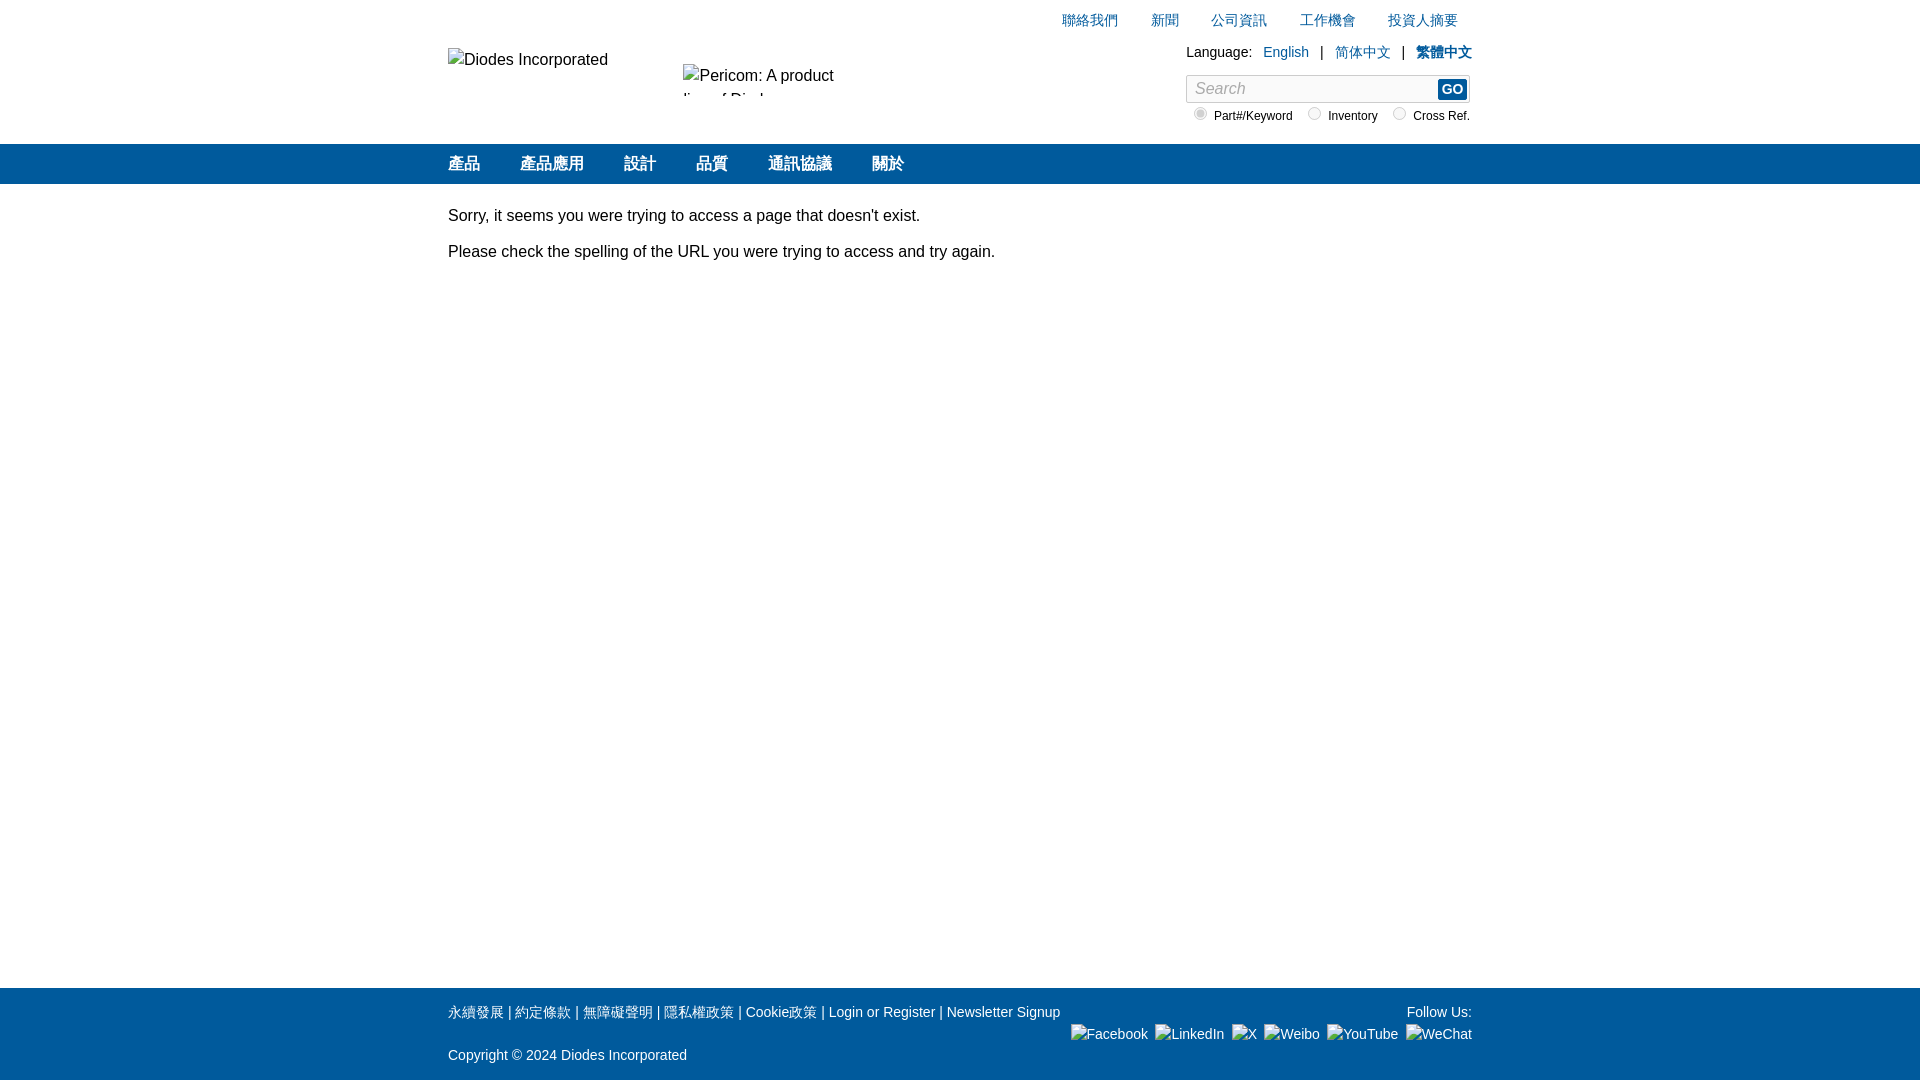 Image resolution: width=1920 pixels, height=1080 pixels. Describe the element at coordinates (1452, 90) in the screenshot. I see `Go` at that location.